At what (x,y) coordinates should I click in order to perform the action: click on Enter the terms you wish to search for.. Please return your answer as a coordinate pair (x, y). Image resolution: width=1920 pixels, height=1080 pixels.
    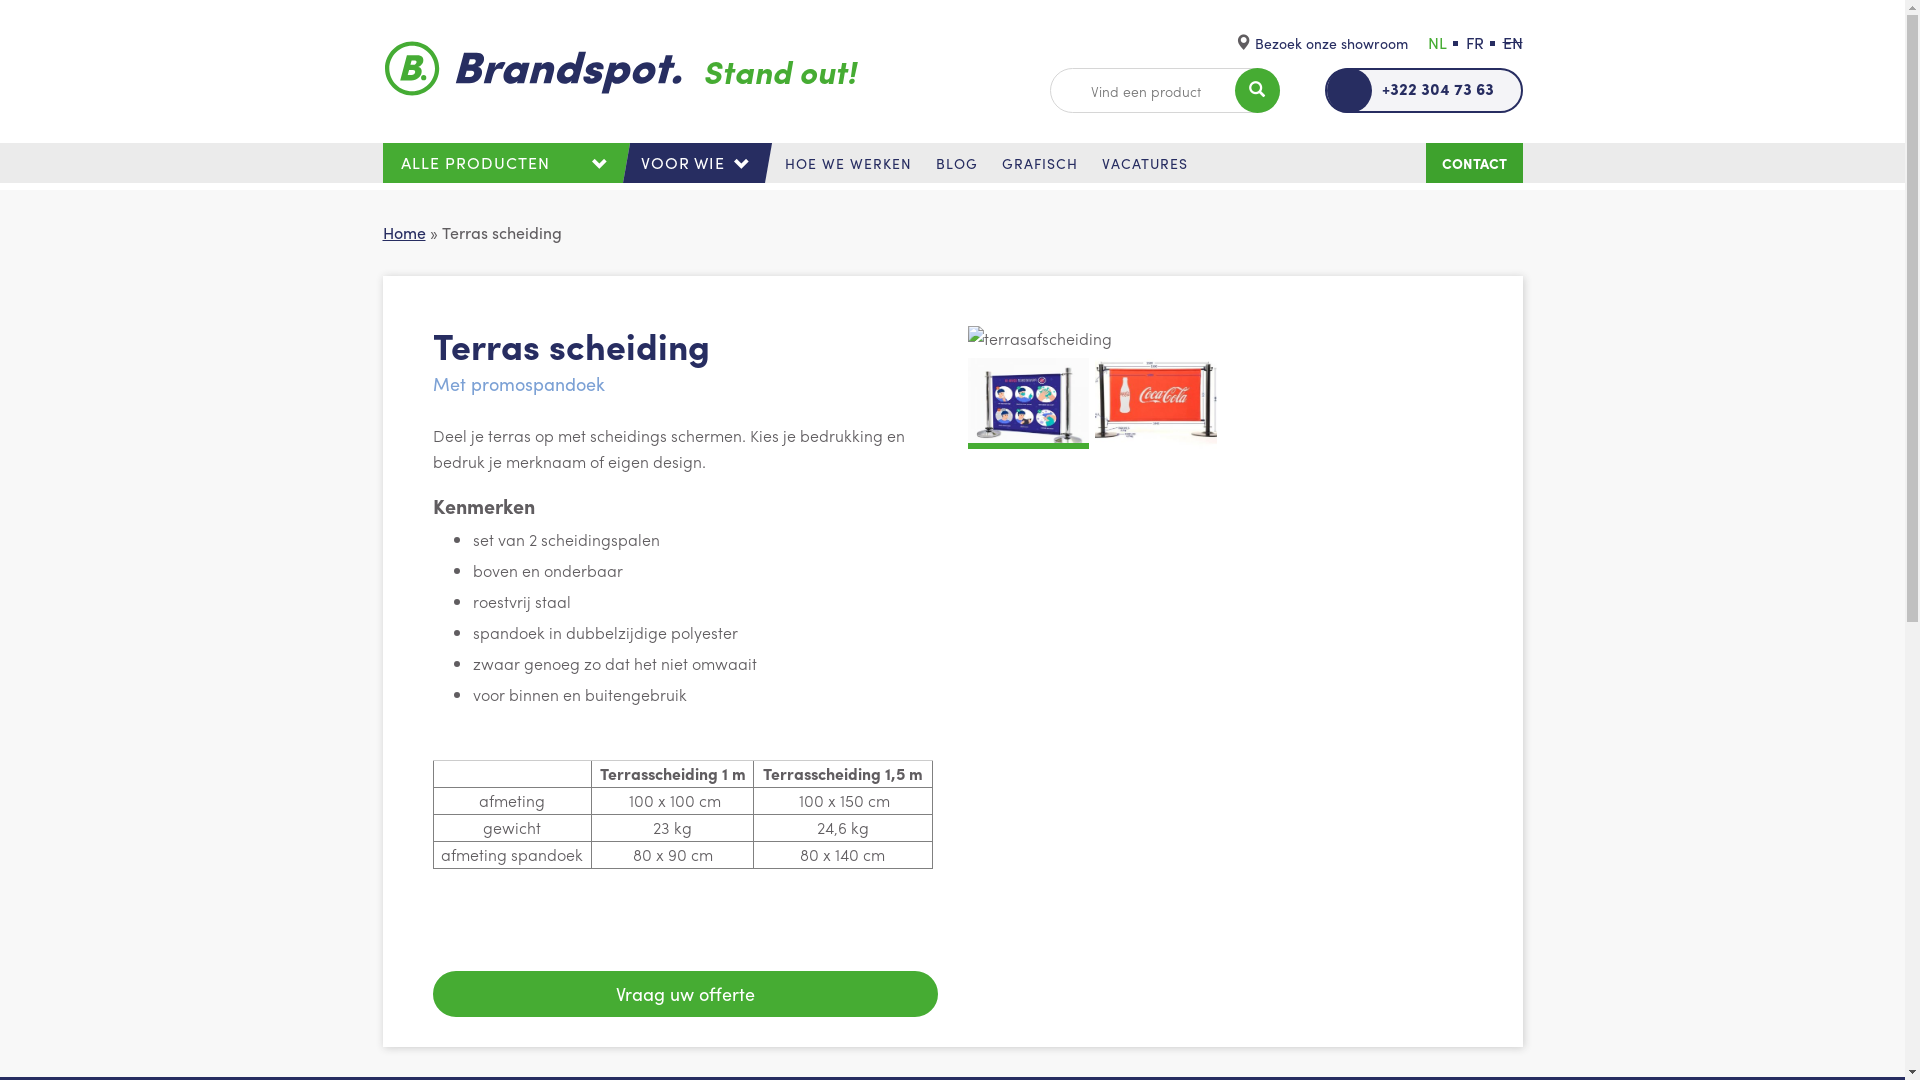
    Looking at the image, I should click on (1165, 90).